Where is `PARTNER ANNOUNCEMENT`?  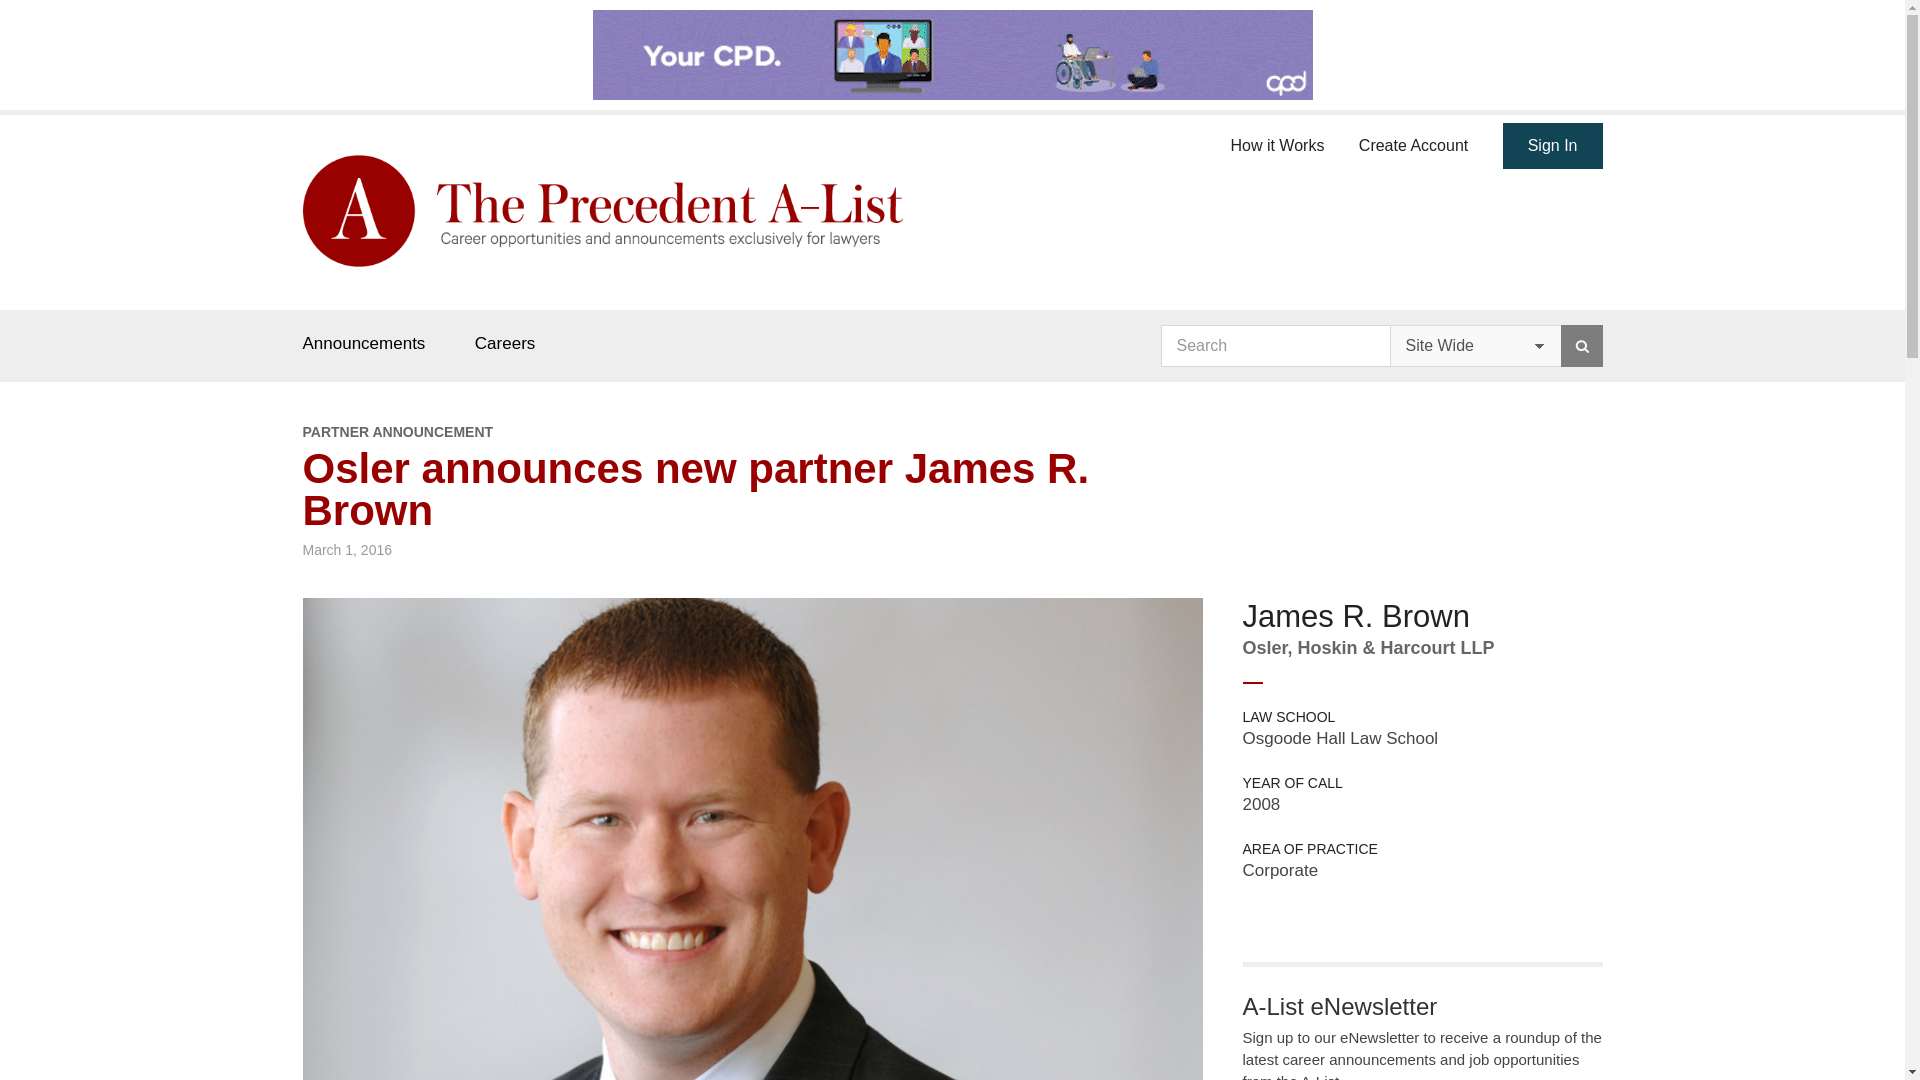 PARTNER ANNOUNCEMENT is located at coordinates (751, 432).